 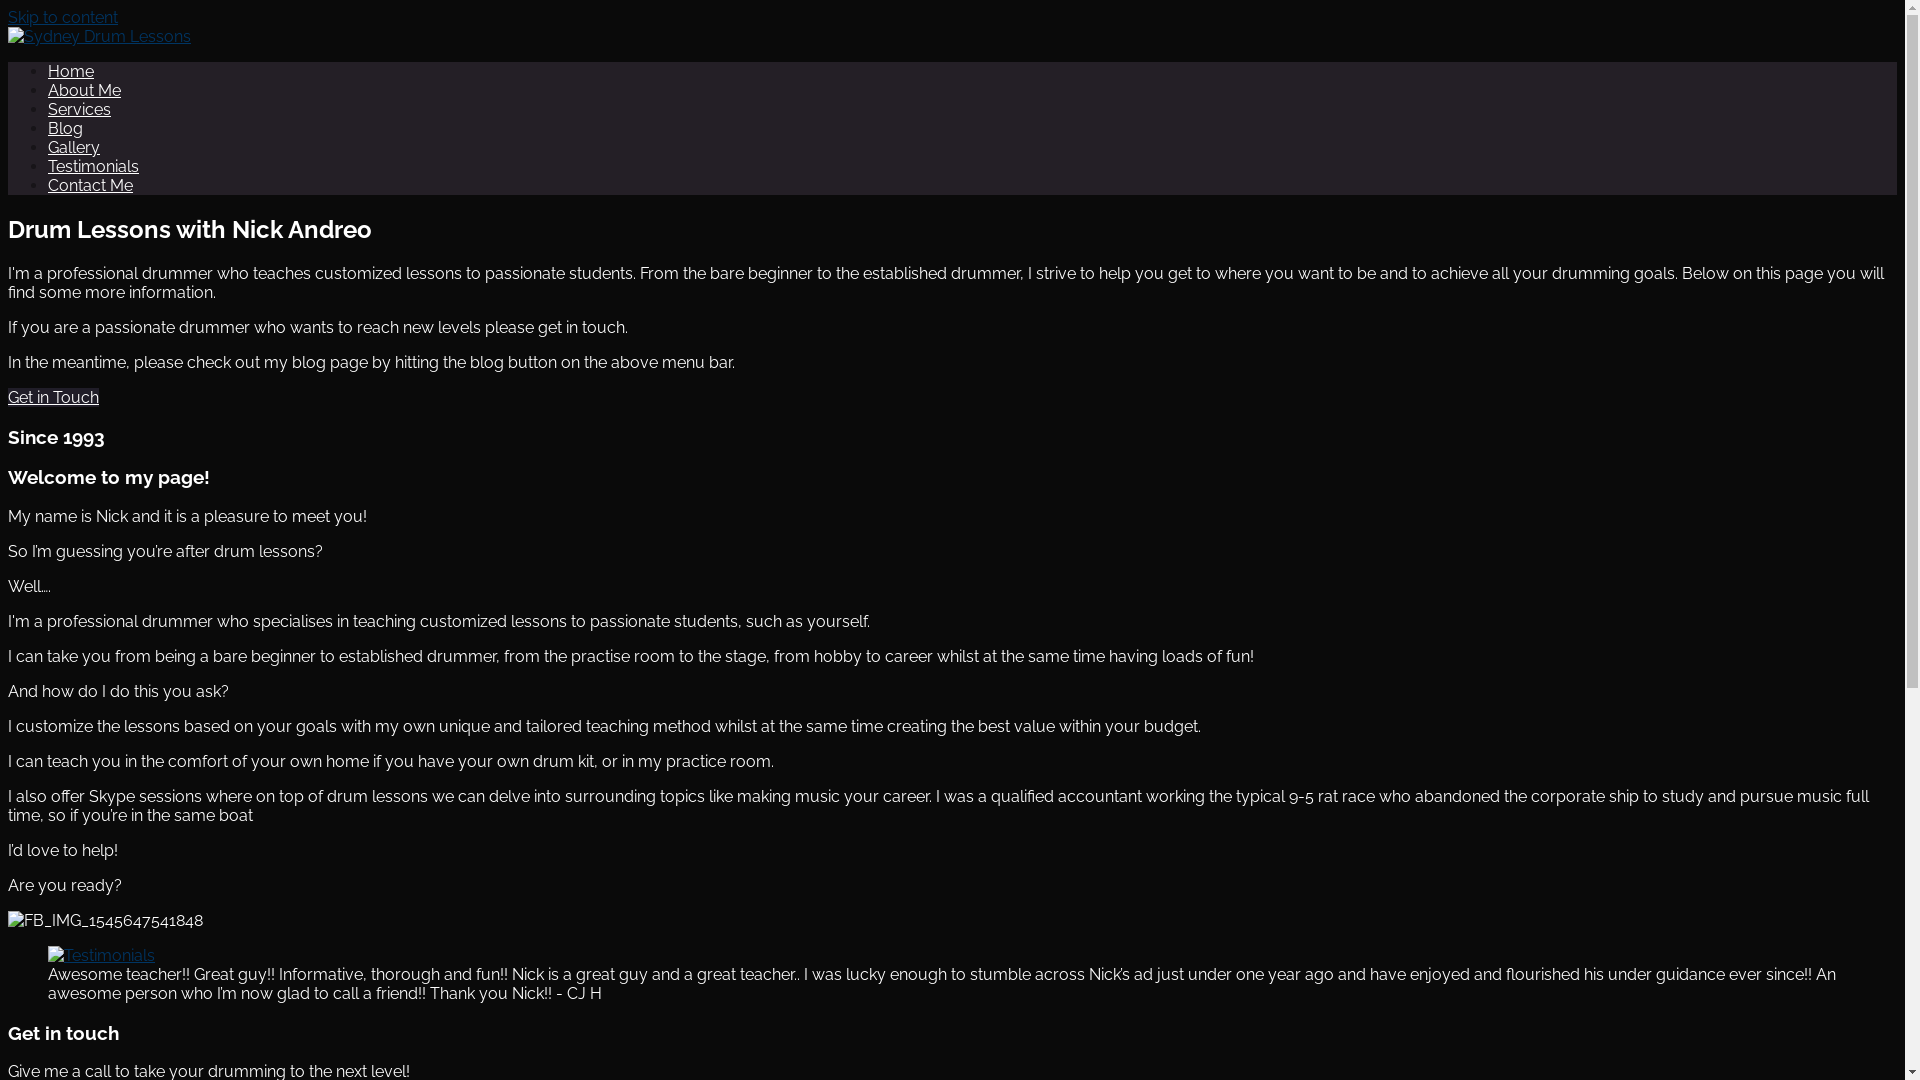 What do you see at coordinates (106, 920) in the screenshot?
I see `FB_IMG_1545647541848` at bounding box center [106, 920].